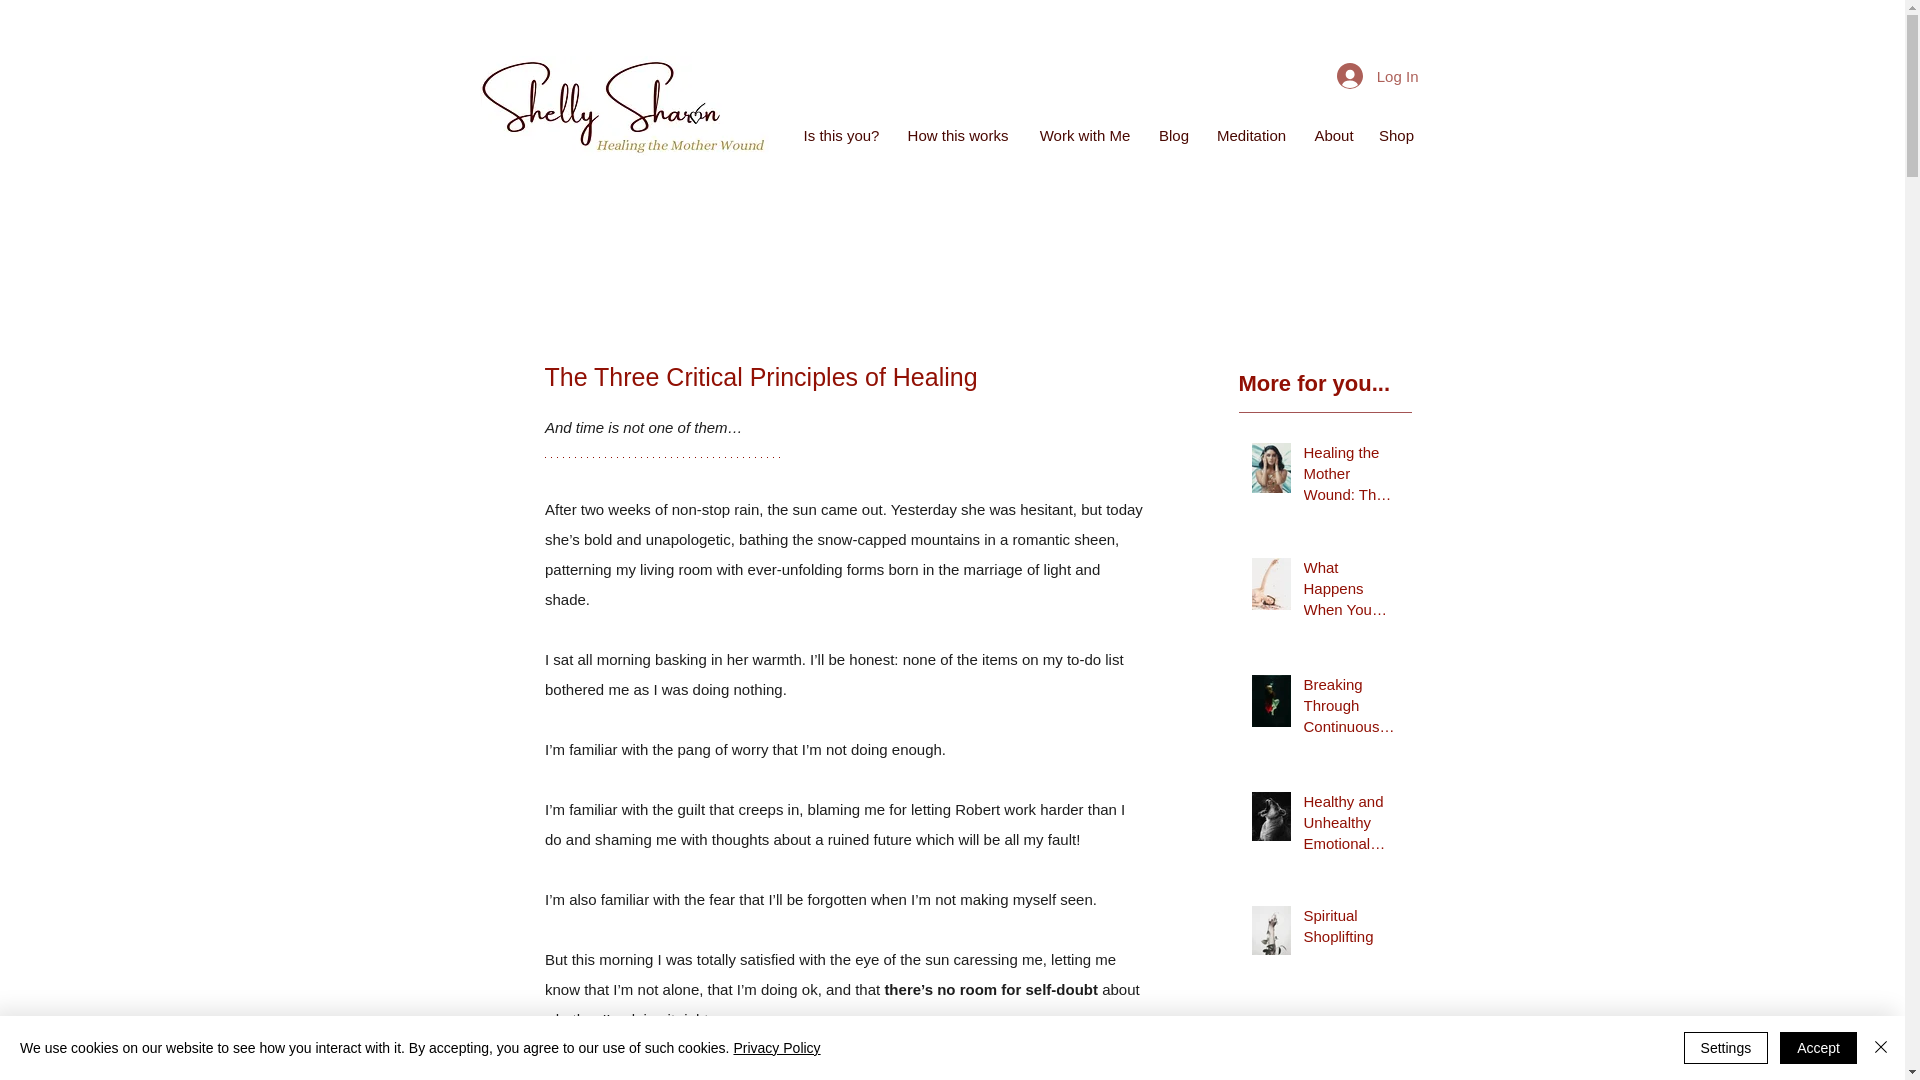 Image resolution: width=1920 pixels, height=1080 pixels. What do you see at coordinates (1351, 930) in the screenshot?
I see `Spiritual Shoplifting` at bounding box center [1351, 930].